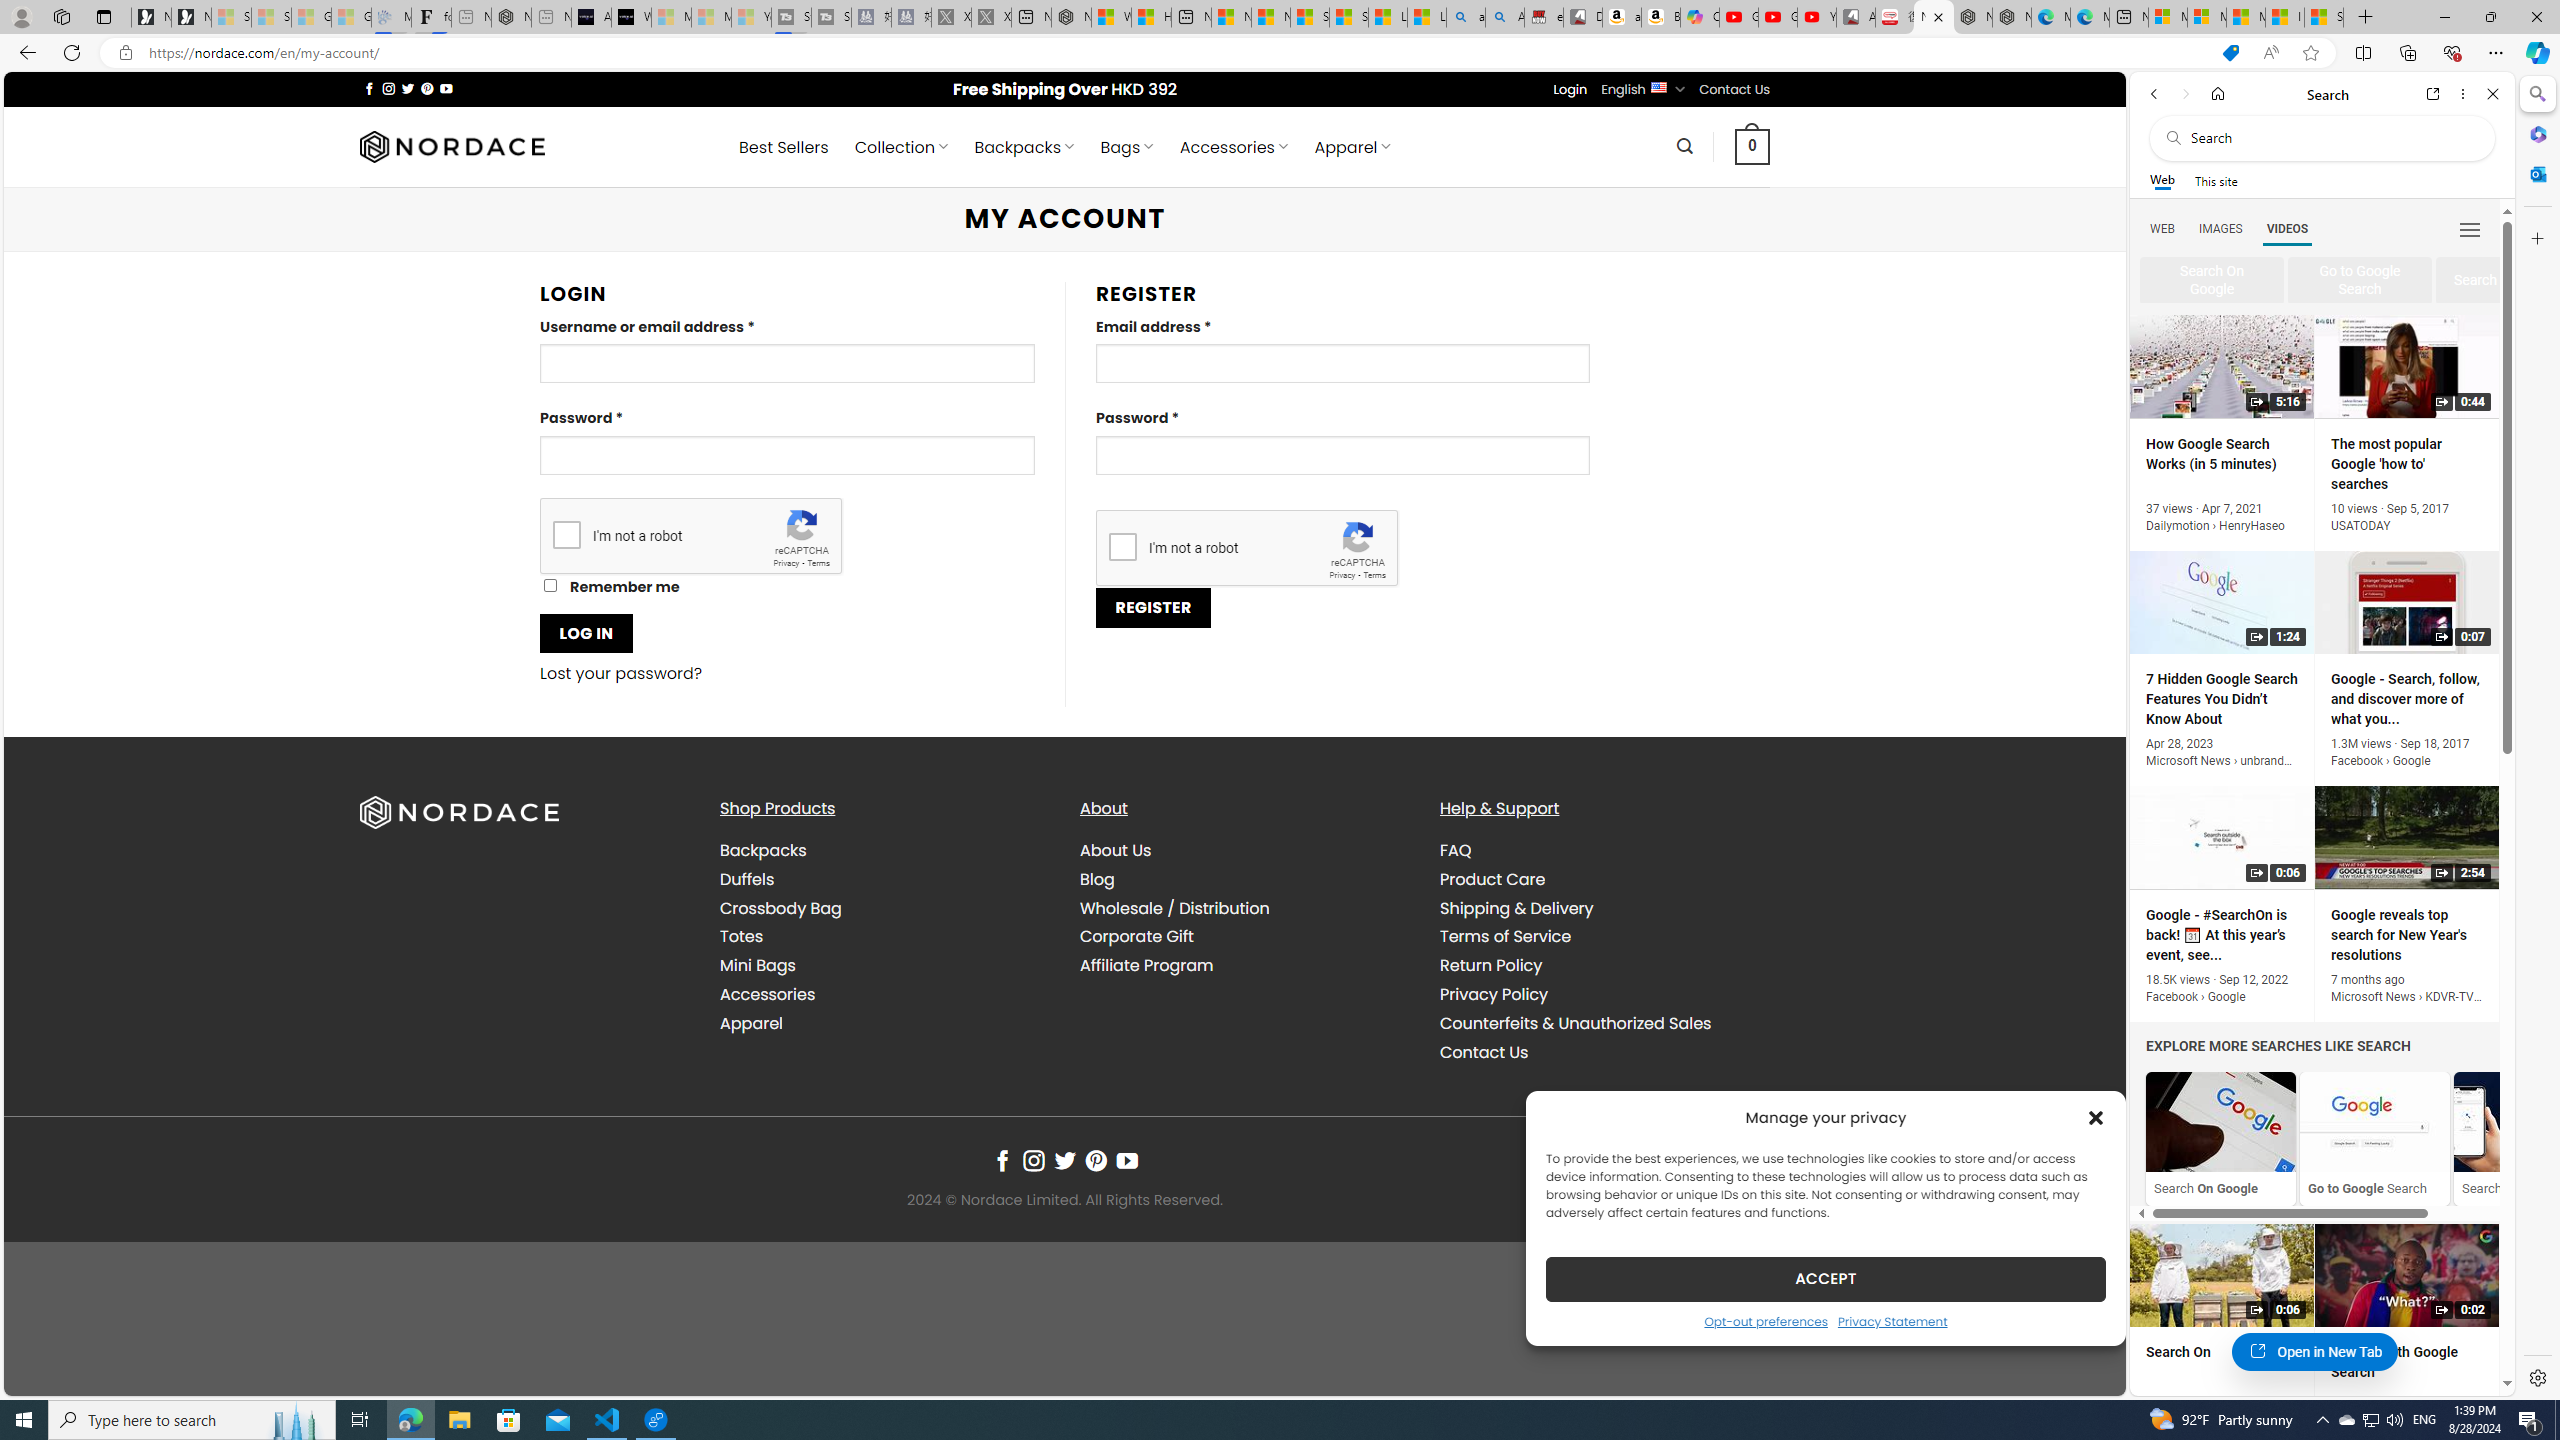 The width and height of the screenshot is (2560, 1440). What do you see at coordinates (2206, 17) in the screenshot?
I see `Microsoft account | Privacy` at bounding box center [2206, 17].